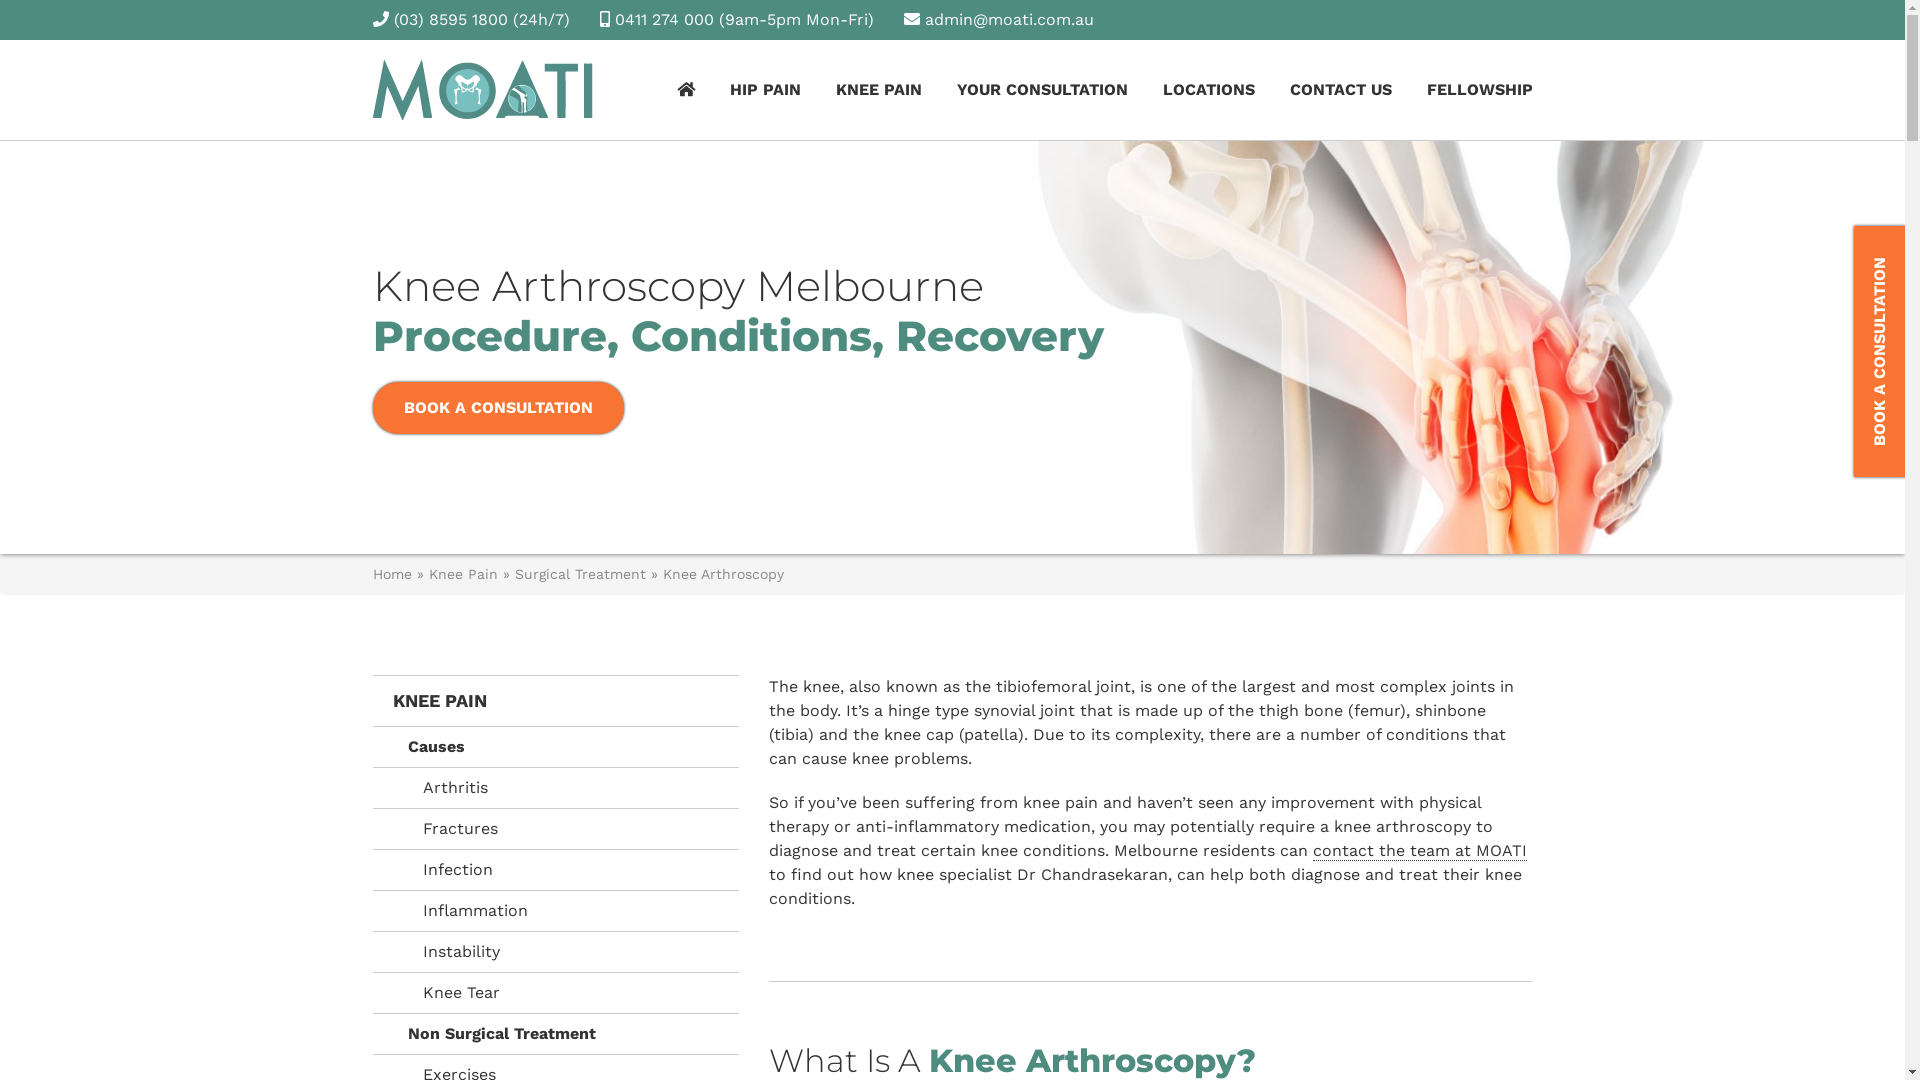 Image resolution: width=1920 pixels, height=1080 pixels. What do you see at coordinates (1008, 20) in the screenshot?
I see `admin@moati.com.au` at bounding box center [1008, 20].